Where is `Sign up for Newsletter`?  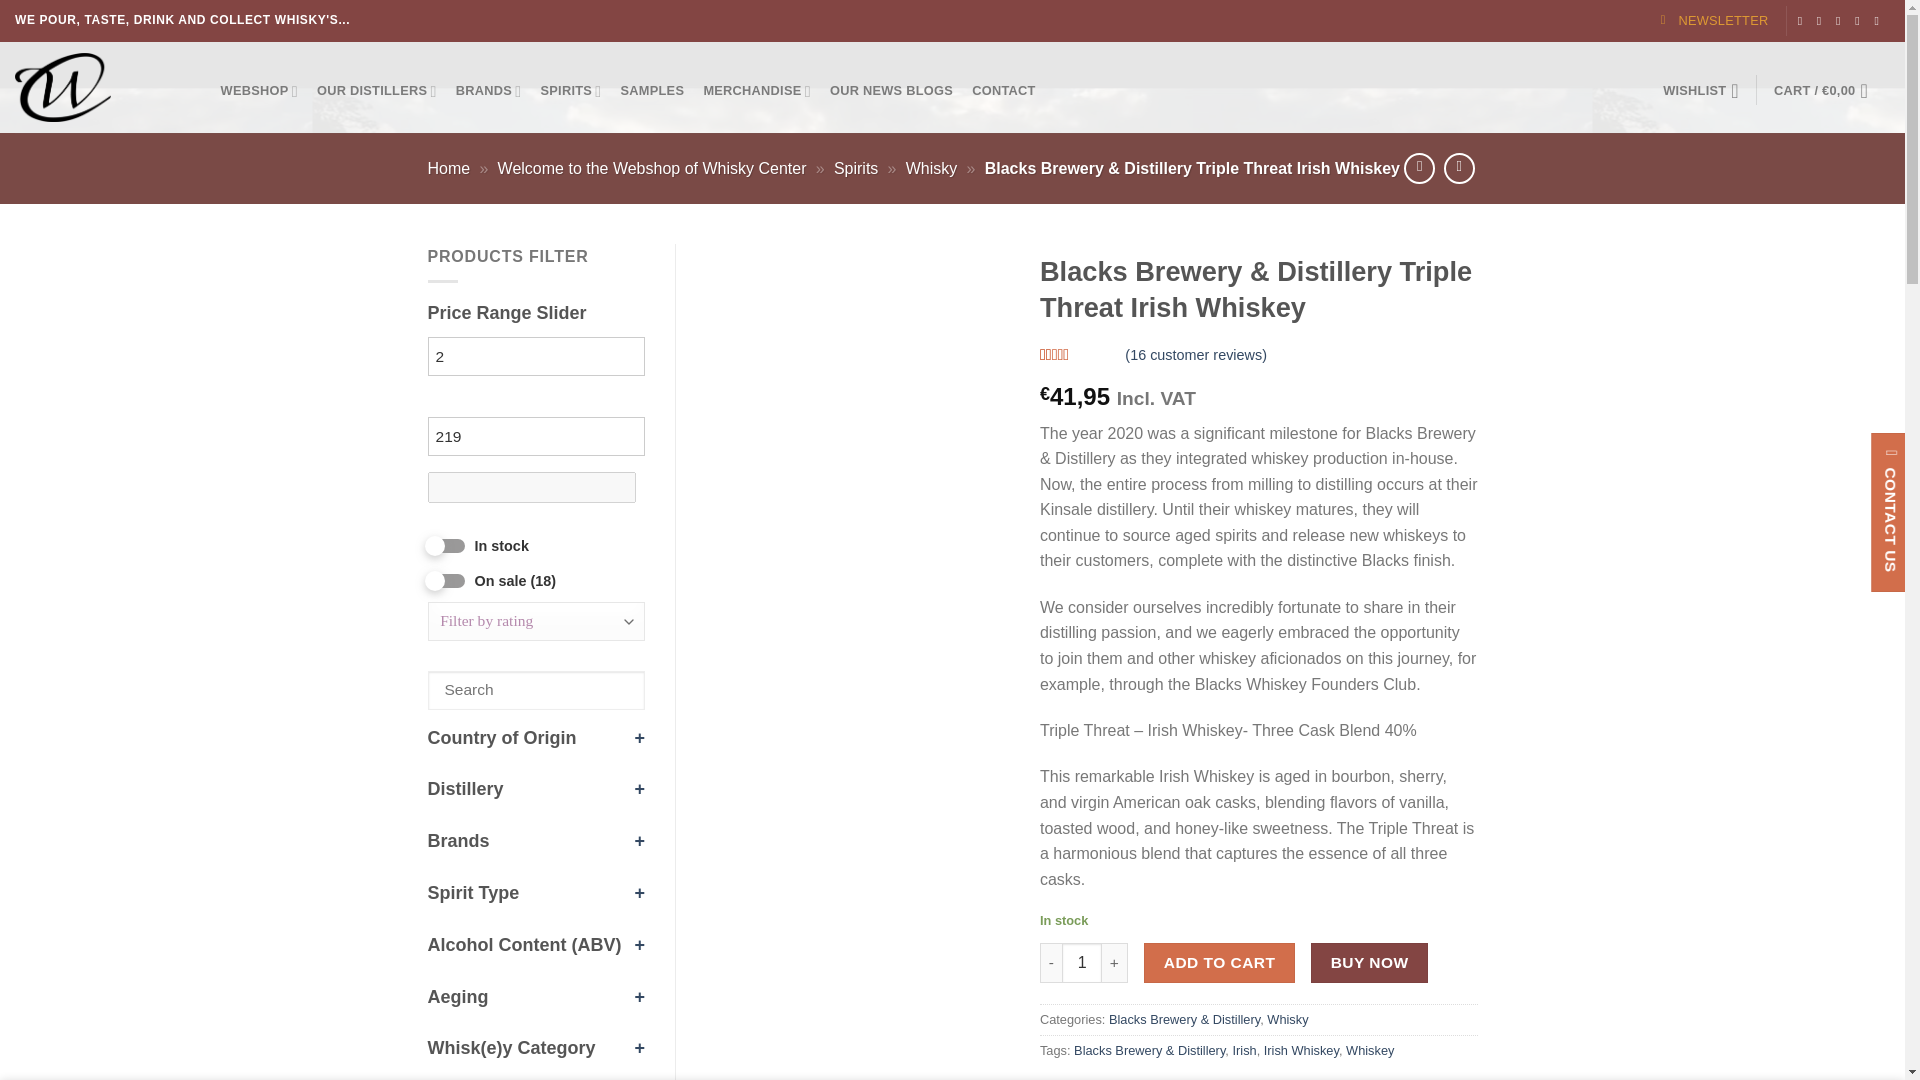 Sign up for Newsletter is located at coordinates (1714, 21).